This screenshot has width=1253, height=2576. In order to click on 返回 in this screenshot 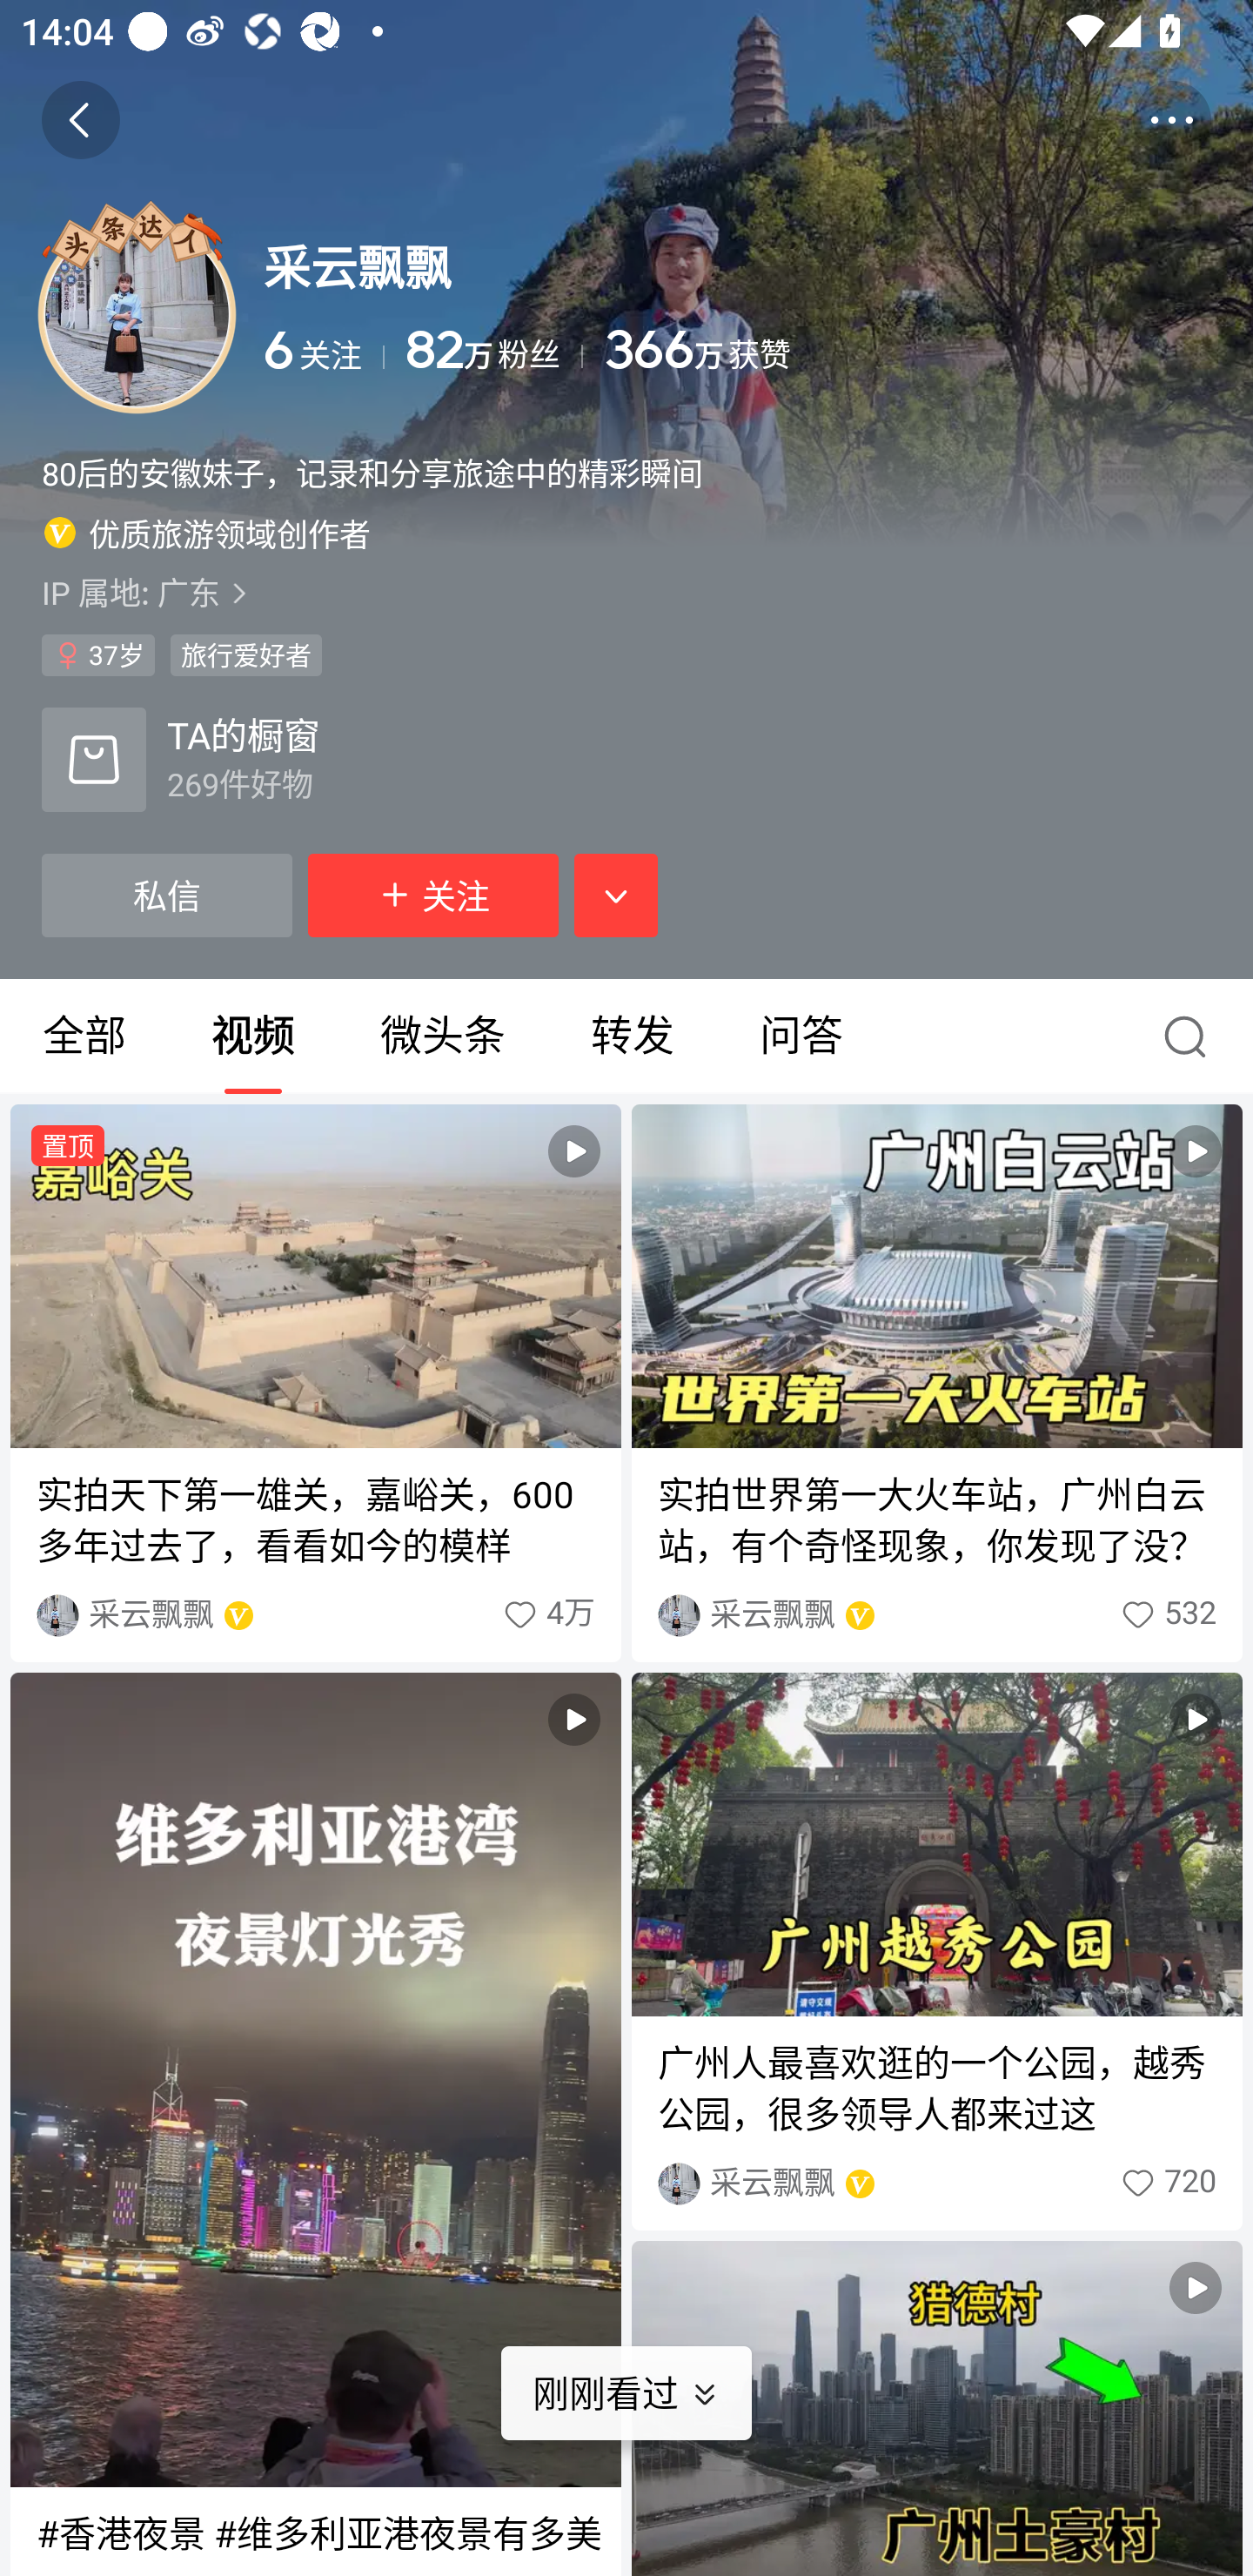, I will do `click(80, 120)`.